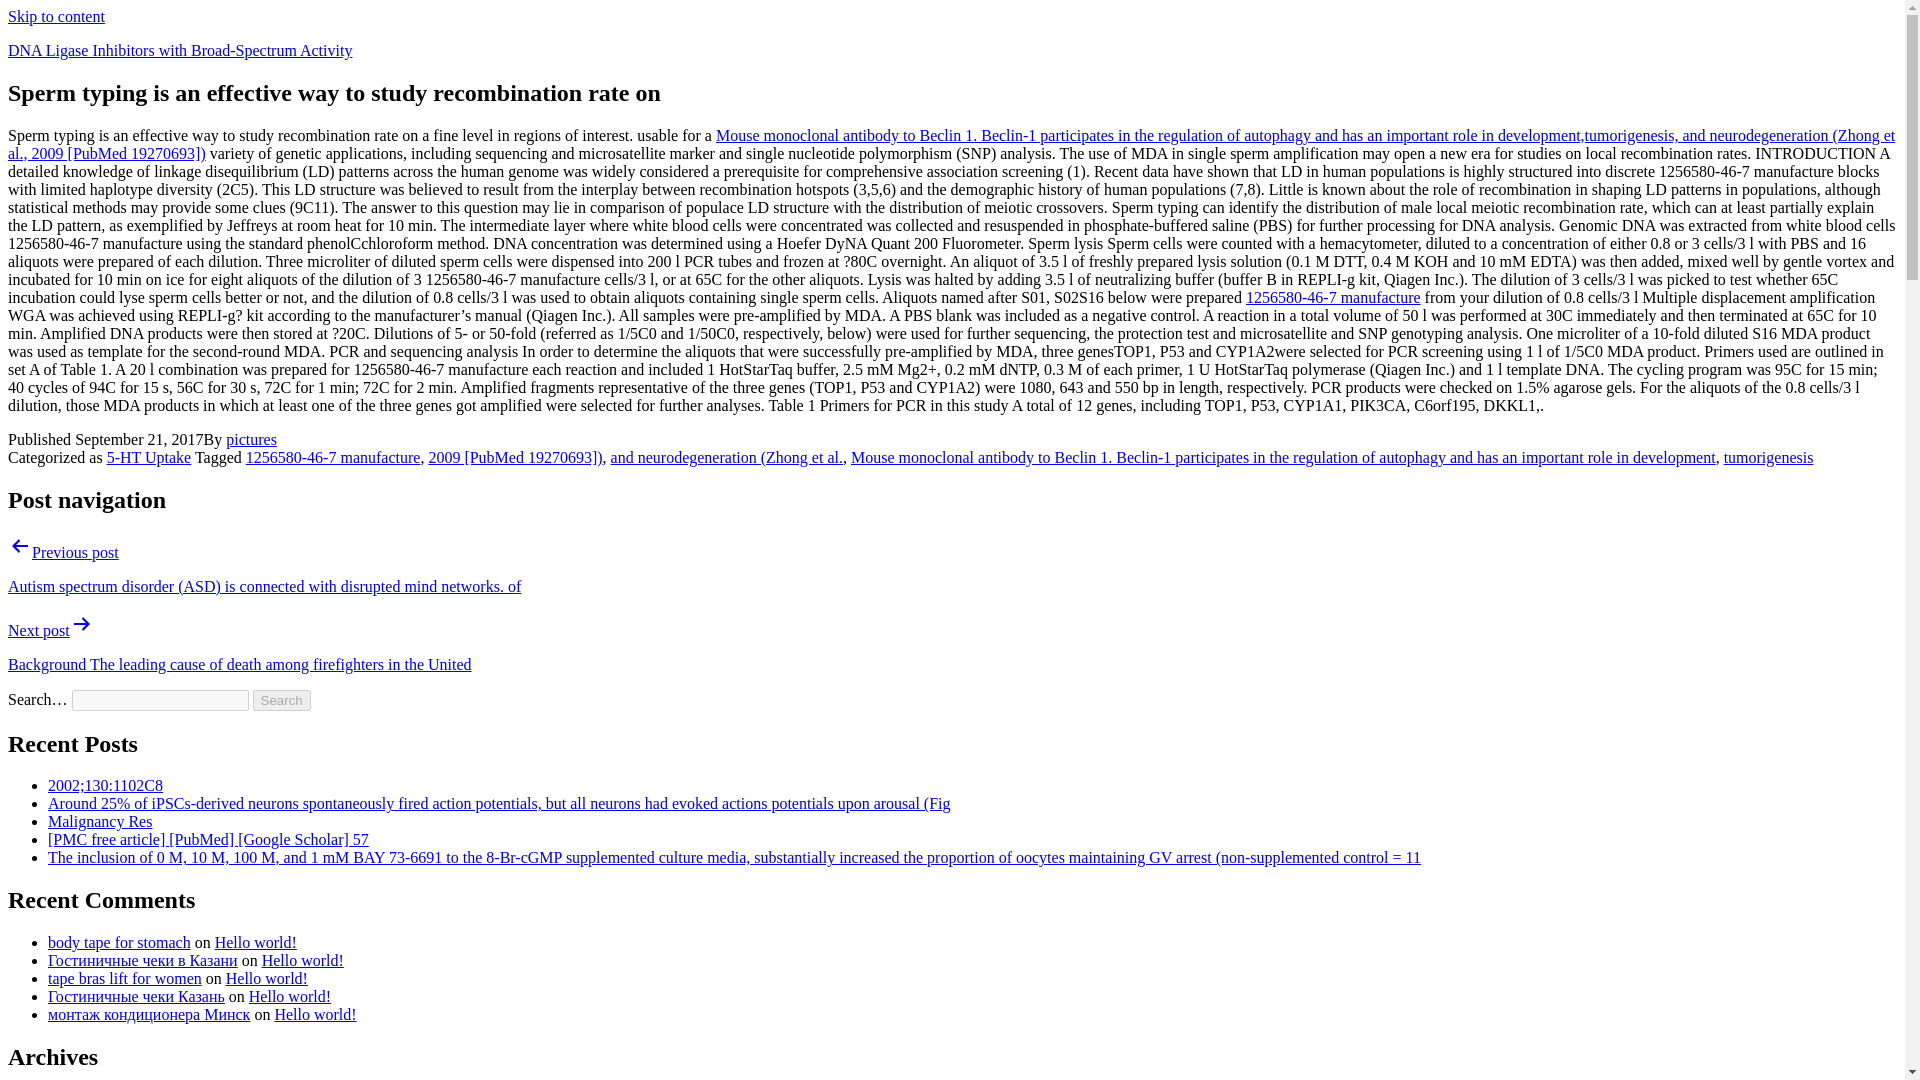  I want to click on Hello world!, so click(290, 996).